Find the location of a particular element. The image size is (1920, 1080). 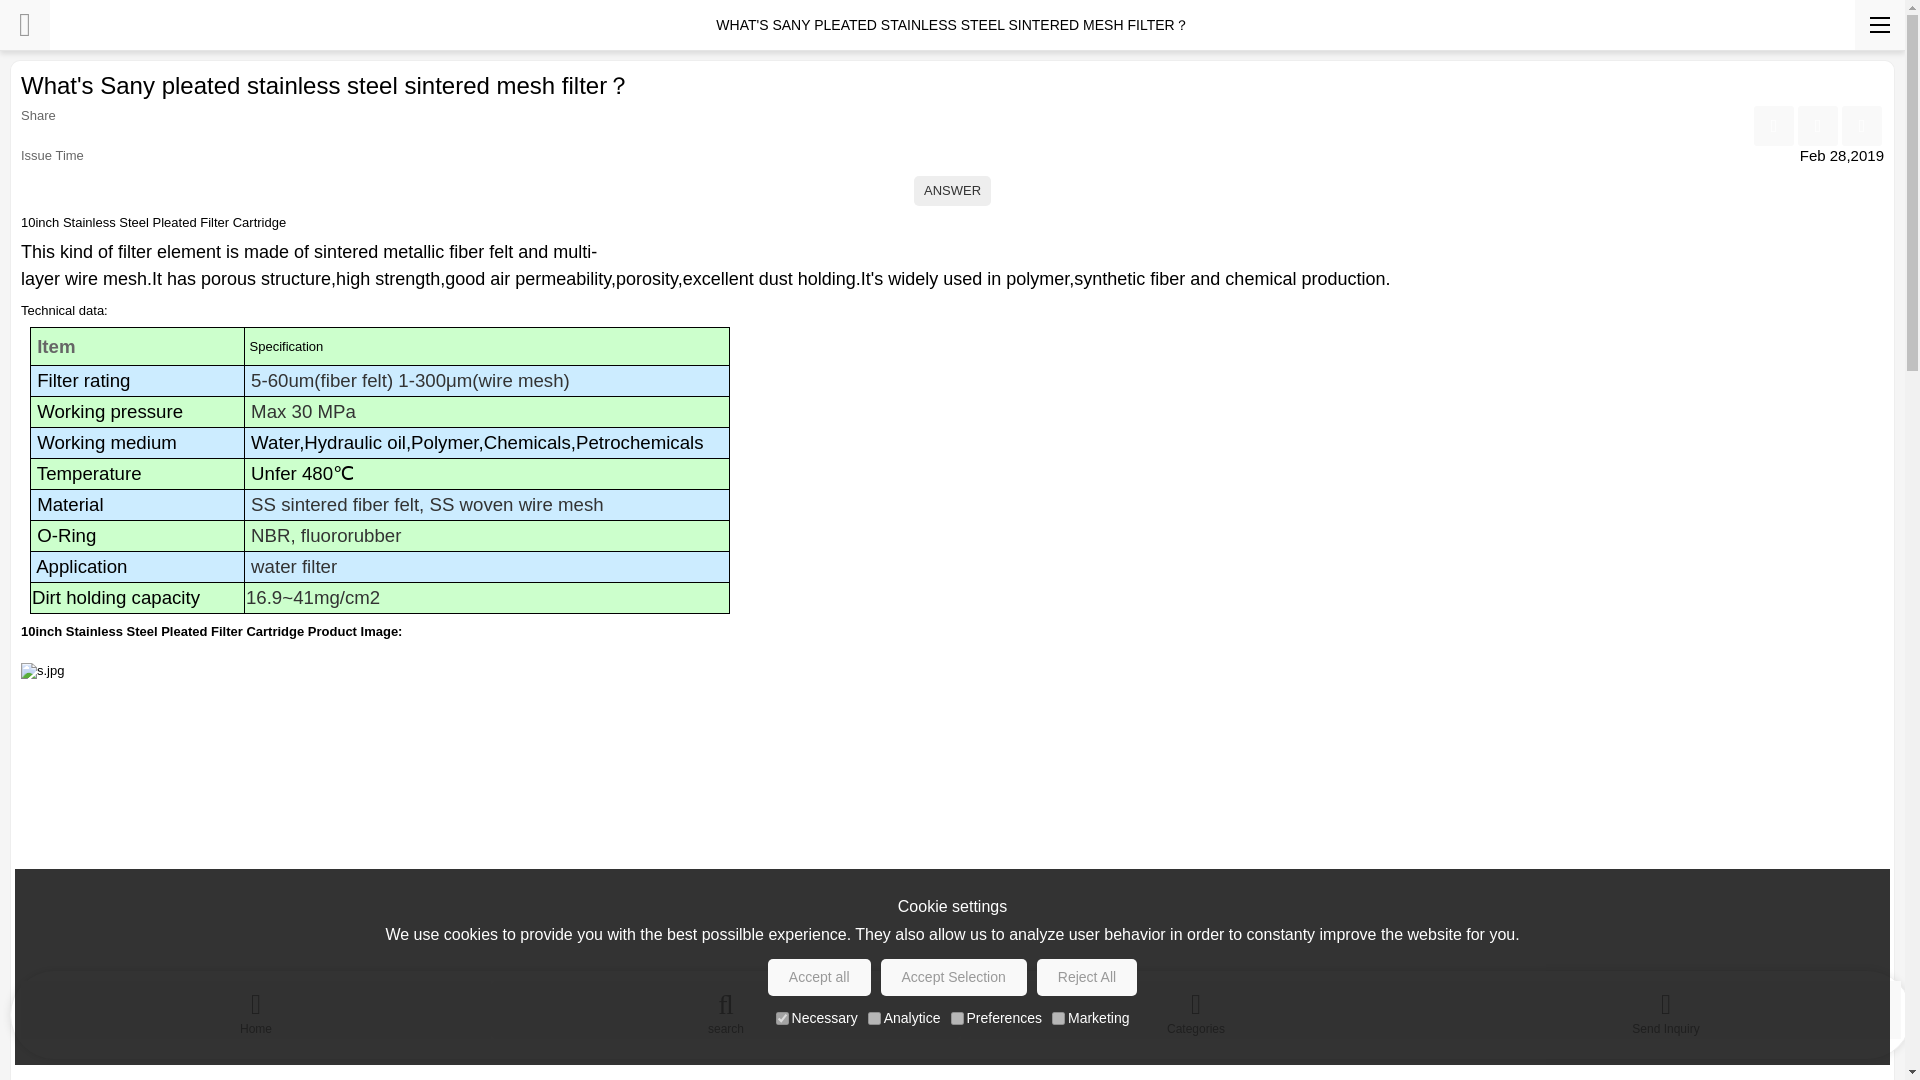

Categories is located at coordinates (1196, 1009).